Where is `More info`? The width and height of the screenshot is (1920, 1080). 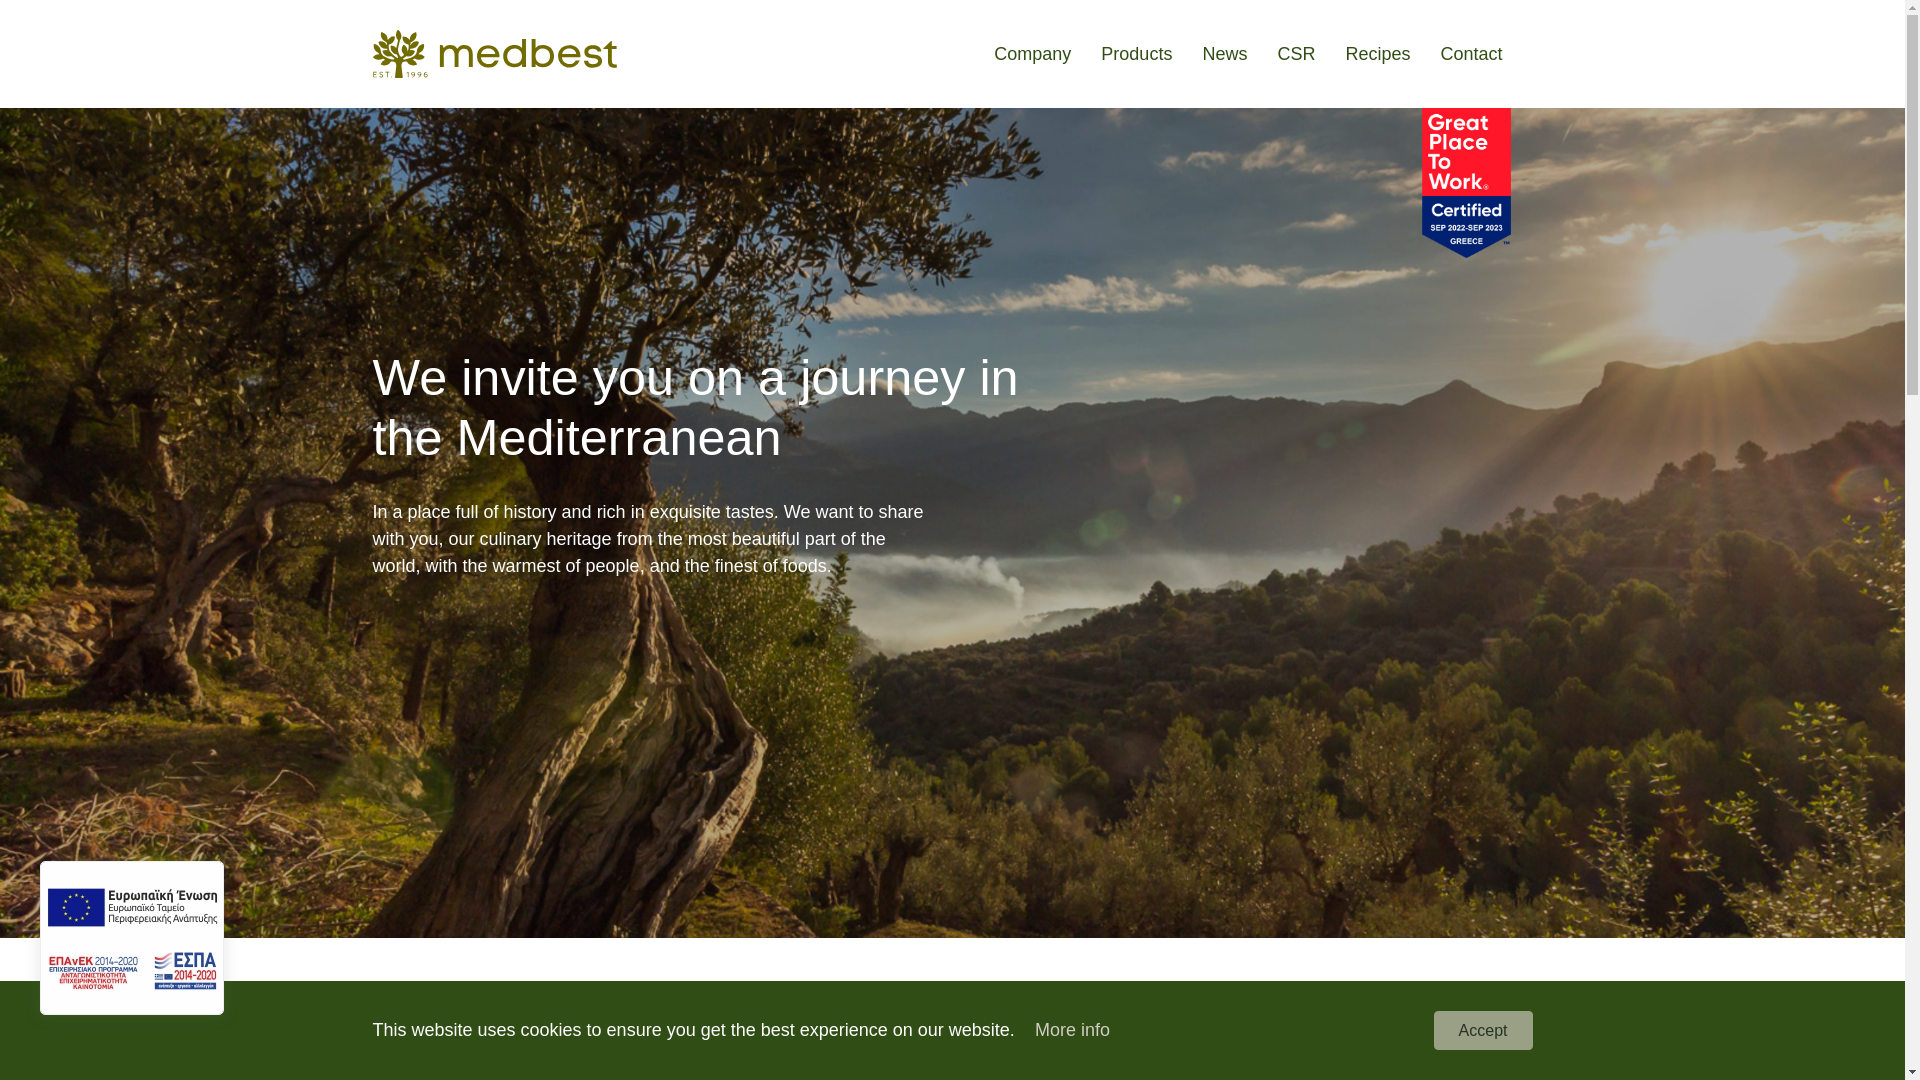 More info is located at coordinates (1072, 1030).